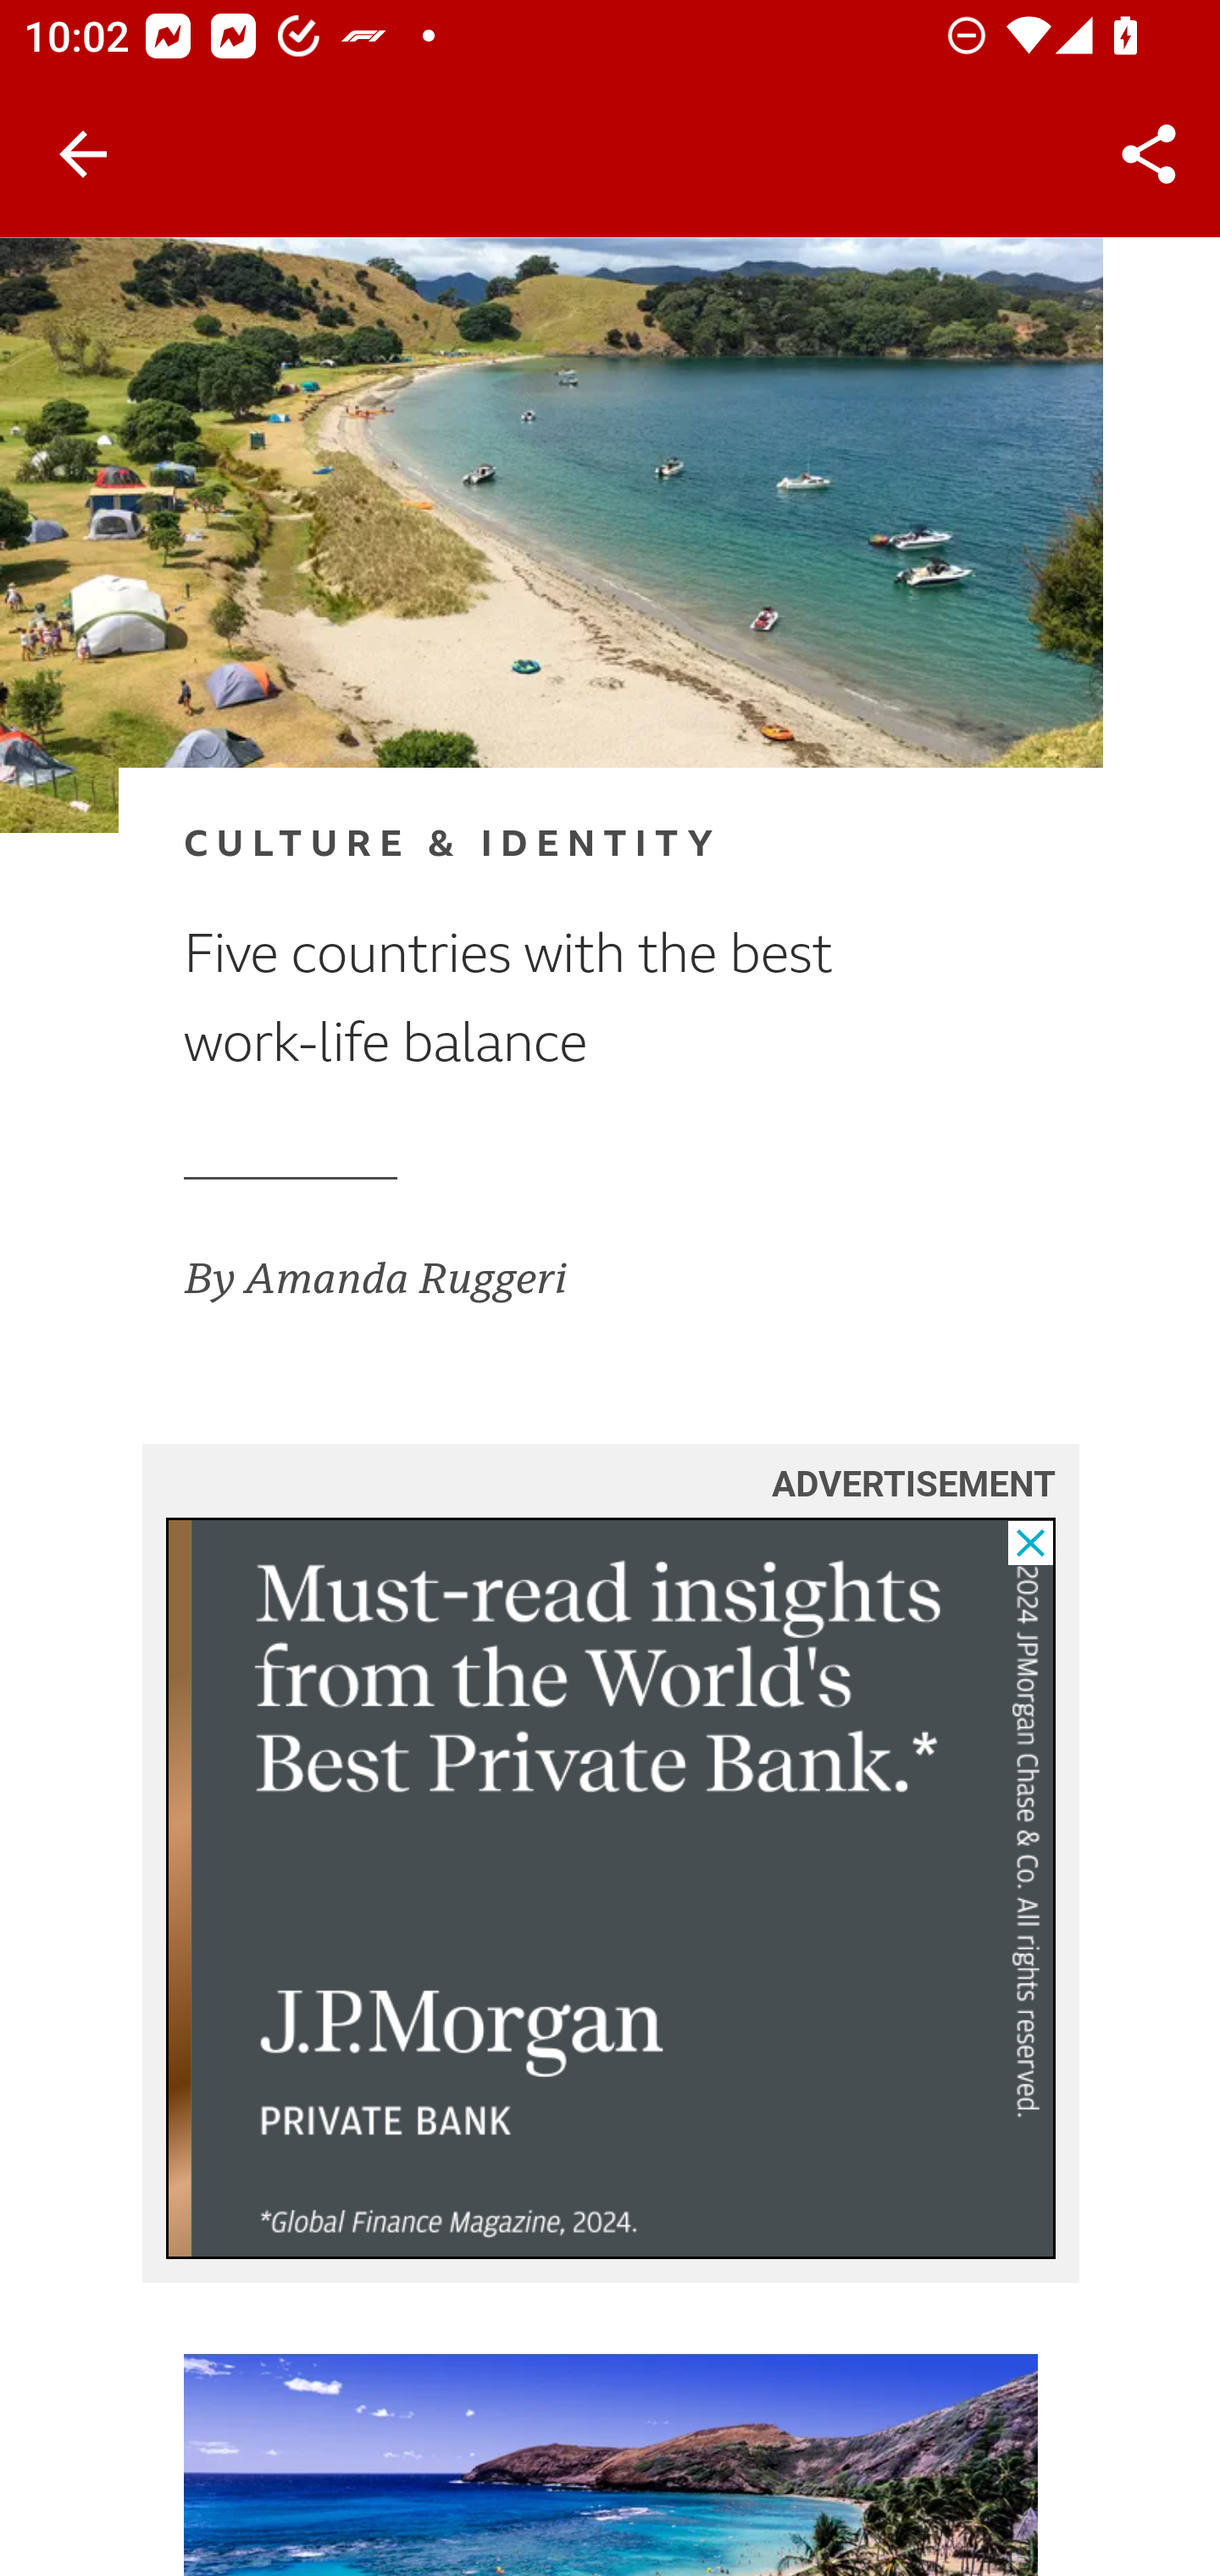 Image resolution: width=1220 pixels, height=2576 pixels. Describe the element at coordinates (83, 154) in the screenshot. I see `Back` at that location.